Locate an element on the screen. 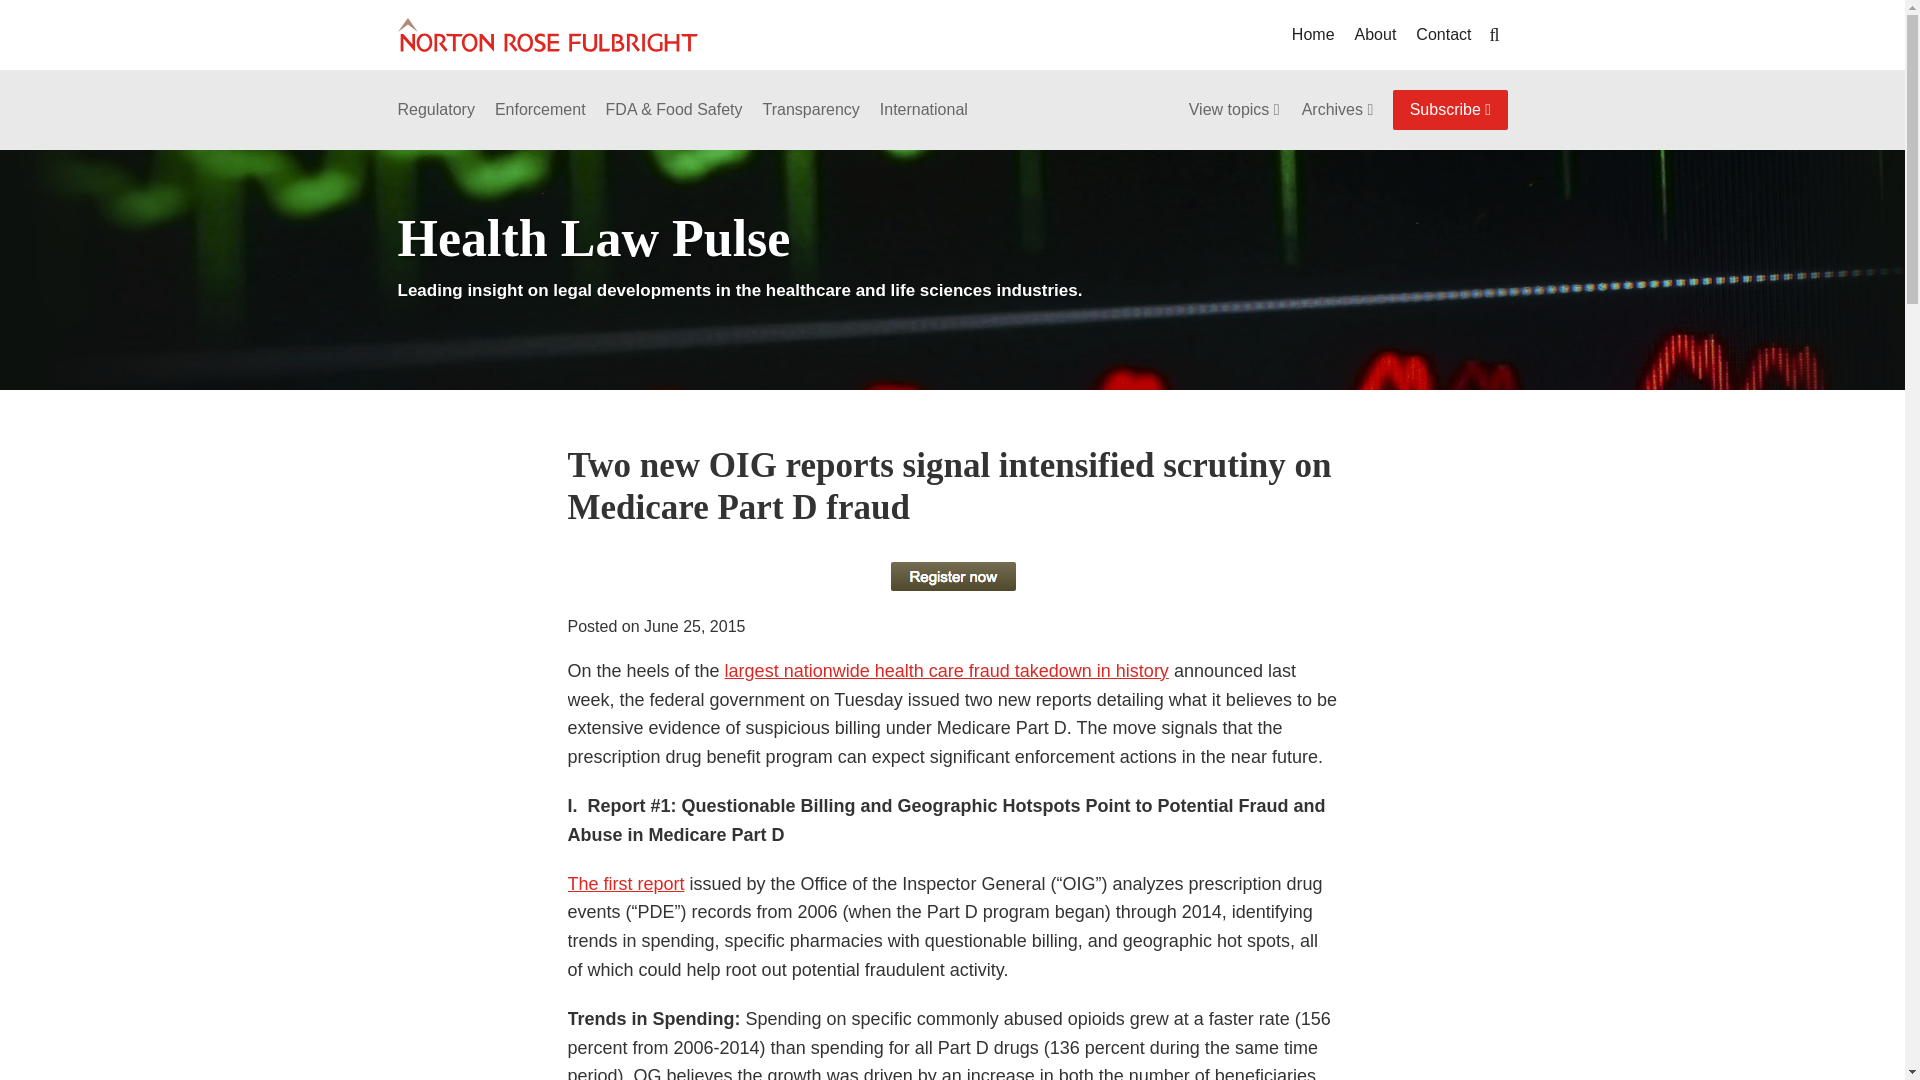  Subscribe is located at coordinates (1450, 109).